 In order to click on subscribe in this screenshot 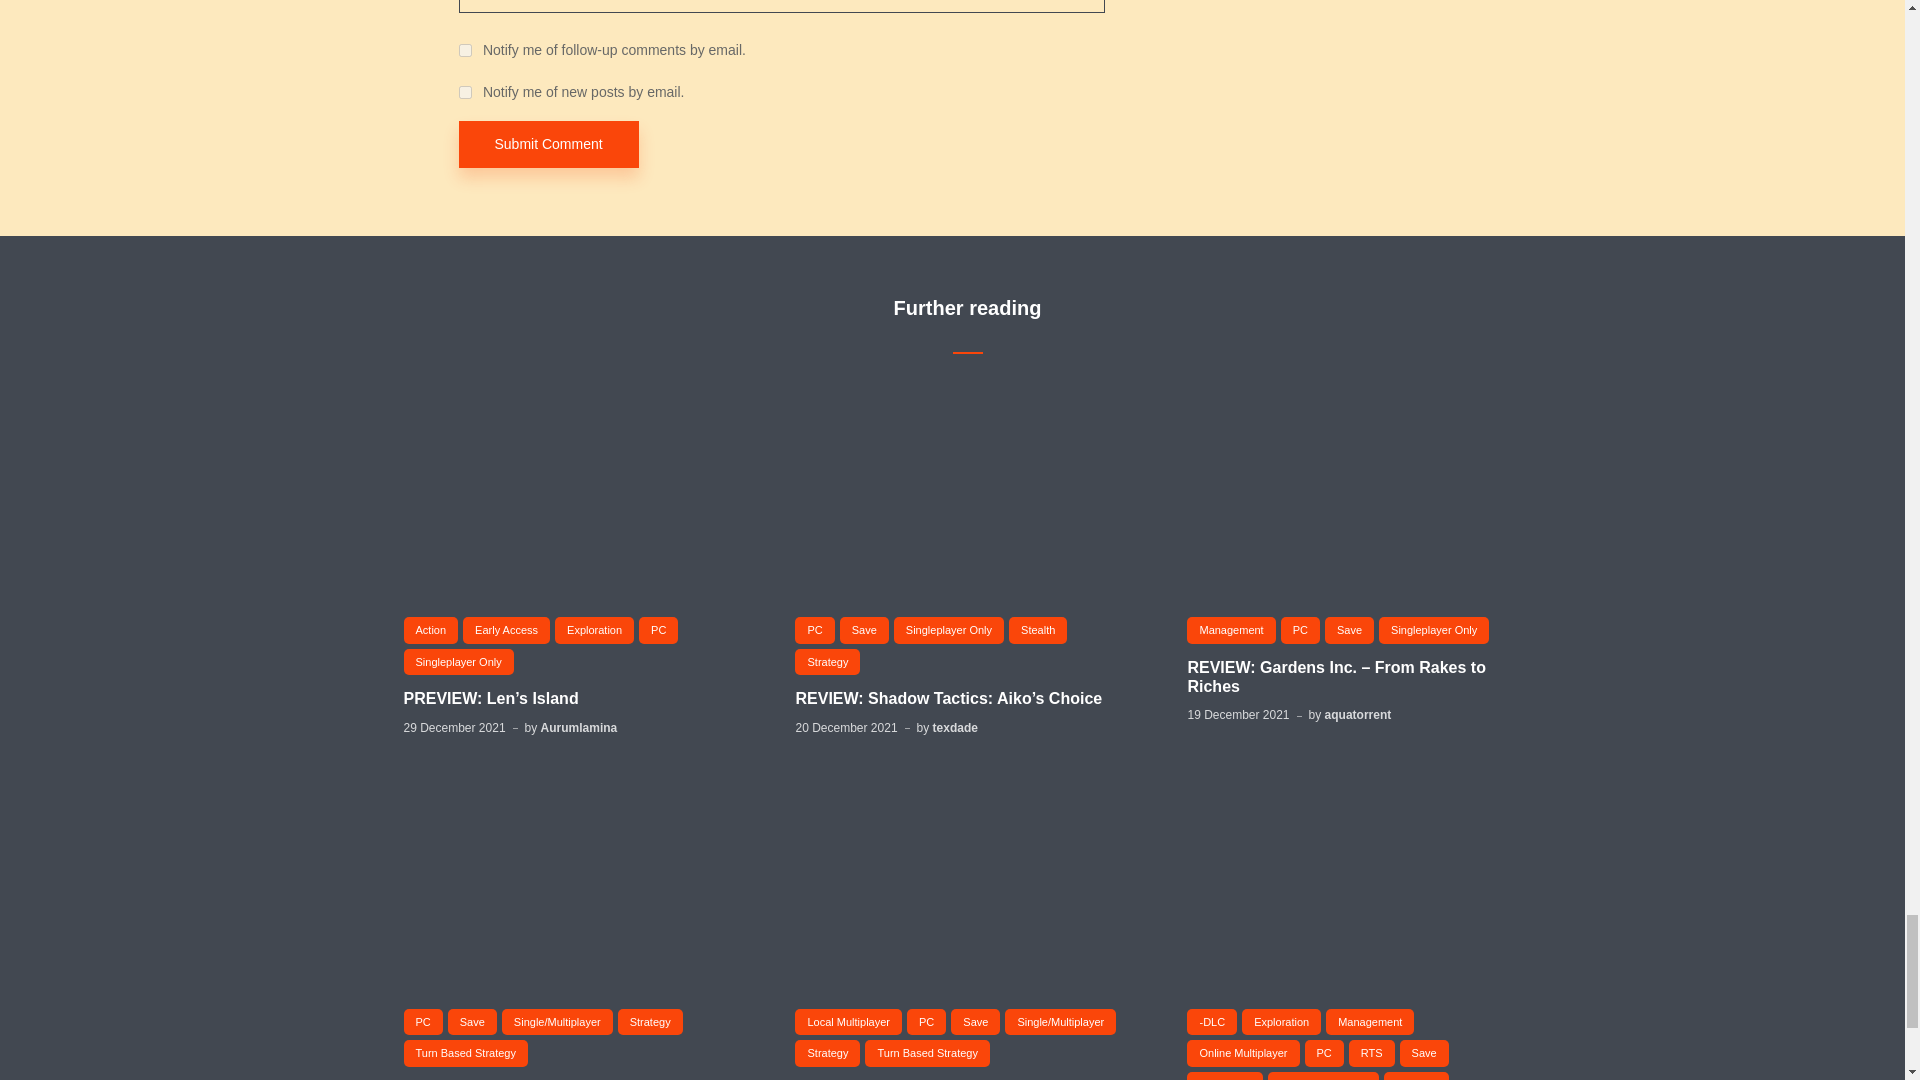, I will do `click(464, 50)`.